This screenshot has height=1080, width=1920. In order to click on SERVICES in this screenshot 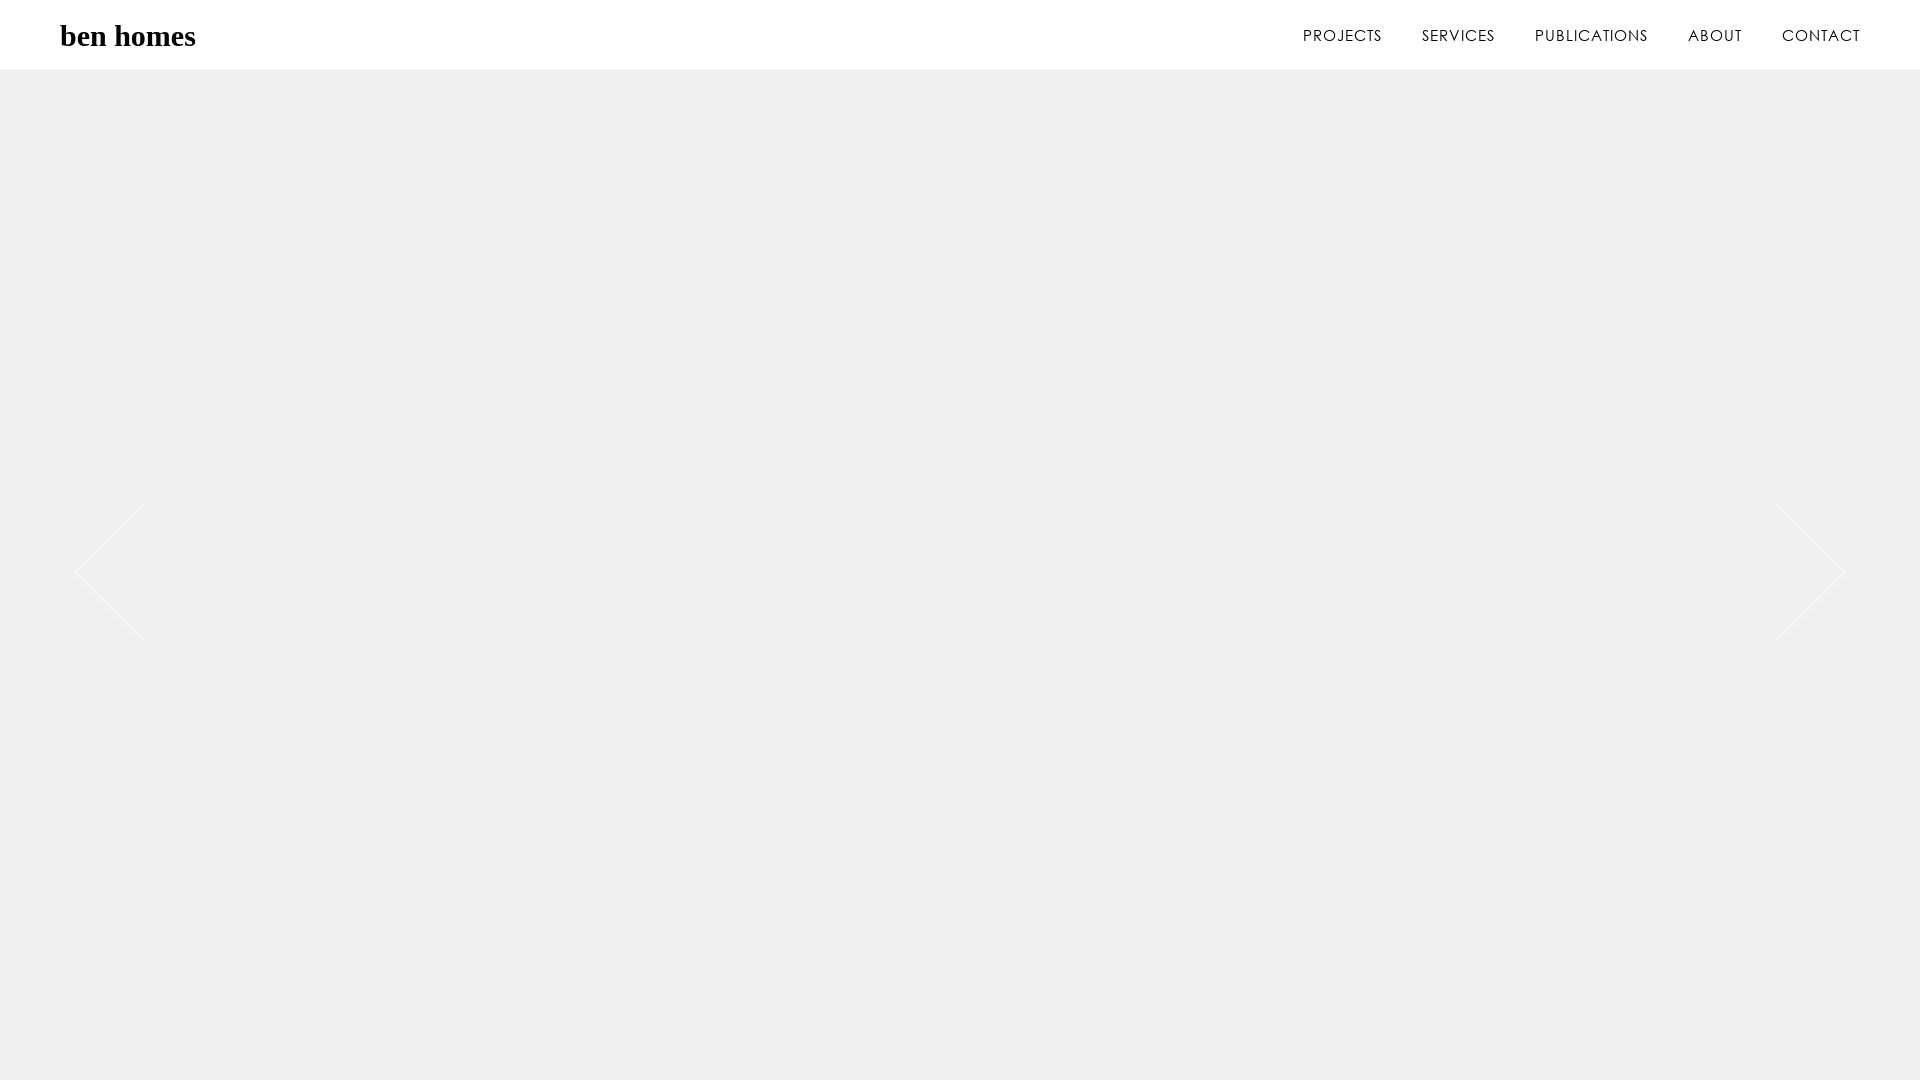, I will do `click(1458, 35)`.